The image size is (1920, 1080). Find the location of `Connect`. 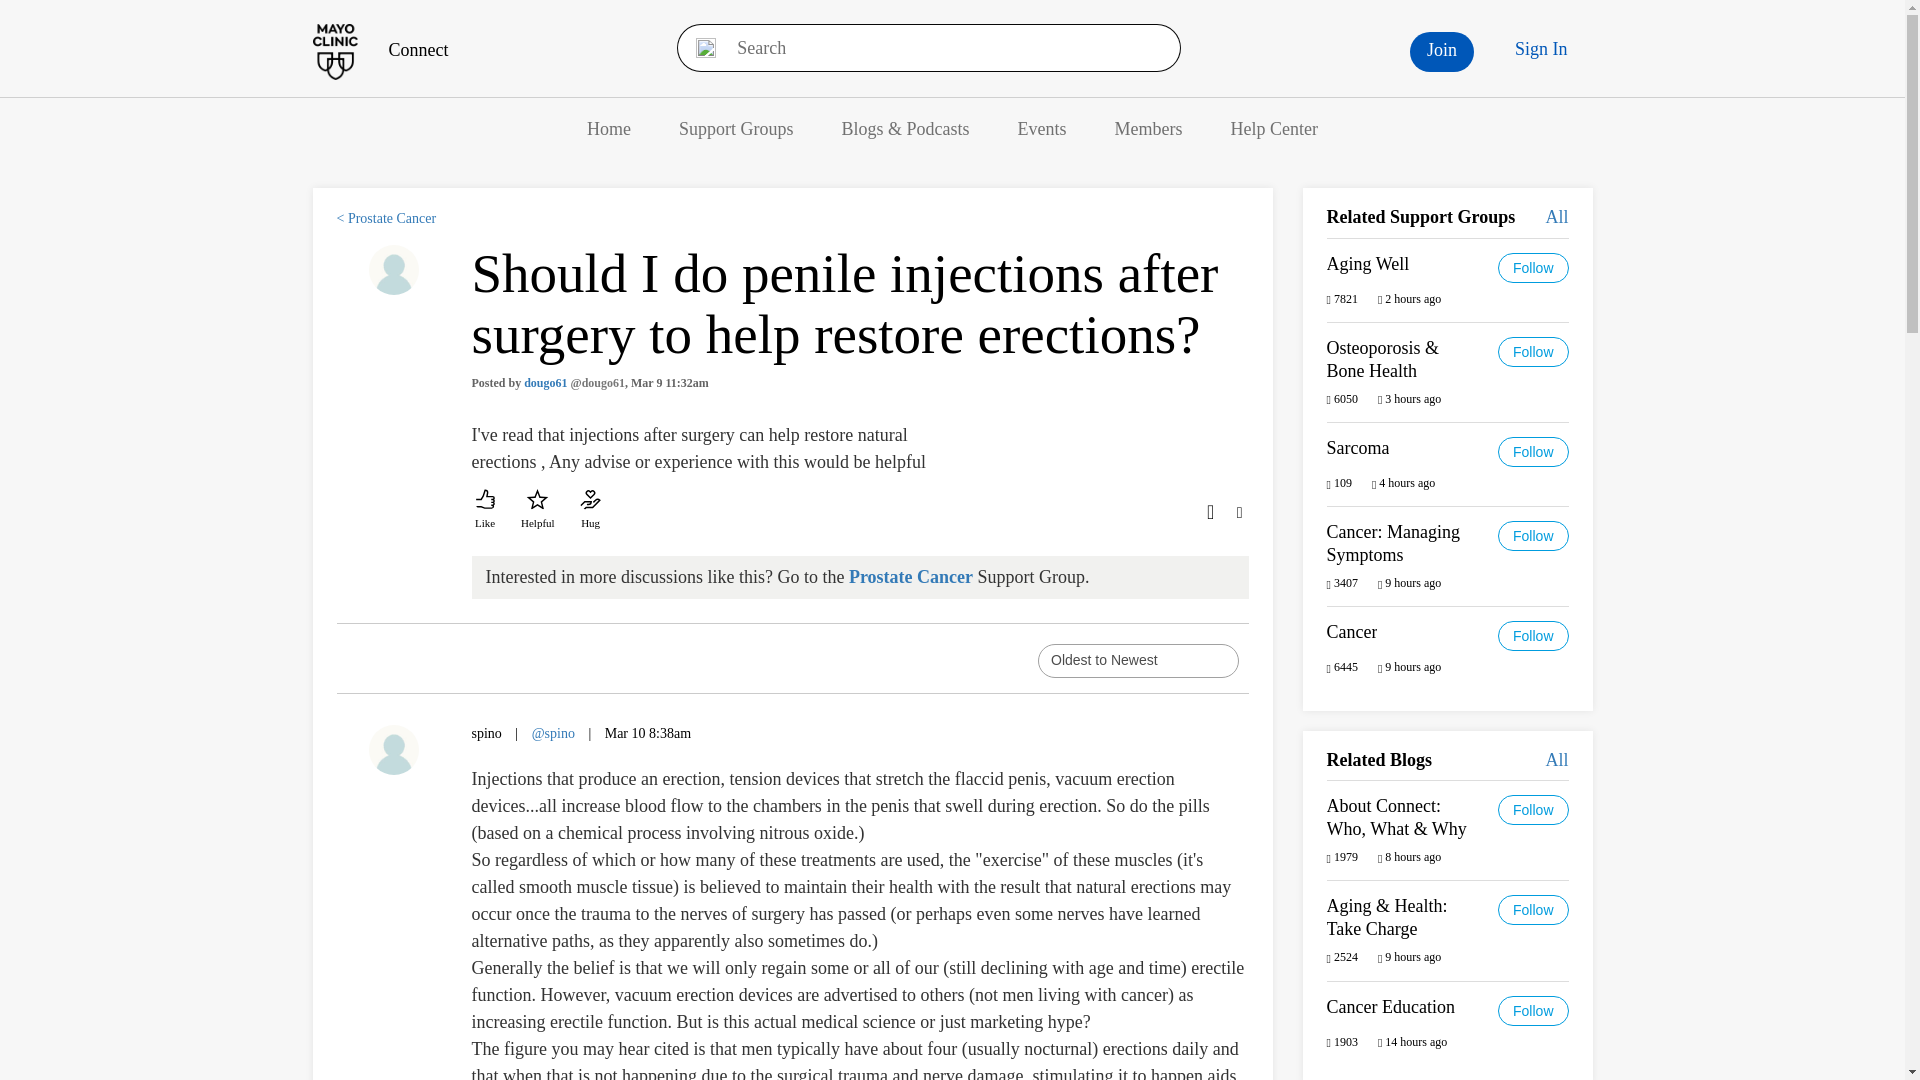

Connect is located at coordinates (379, 50).